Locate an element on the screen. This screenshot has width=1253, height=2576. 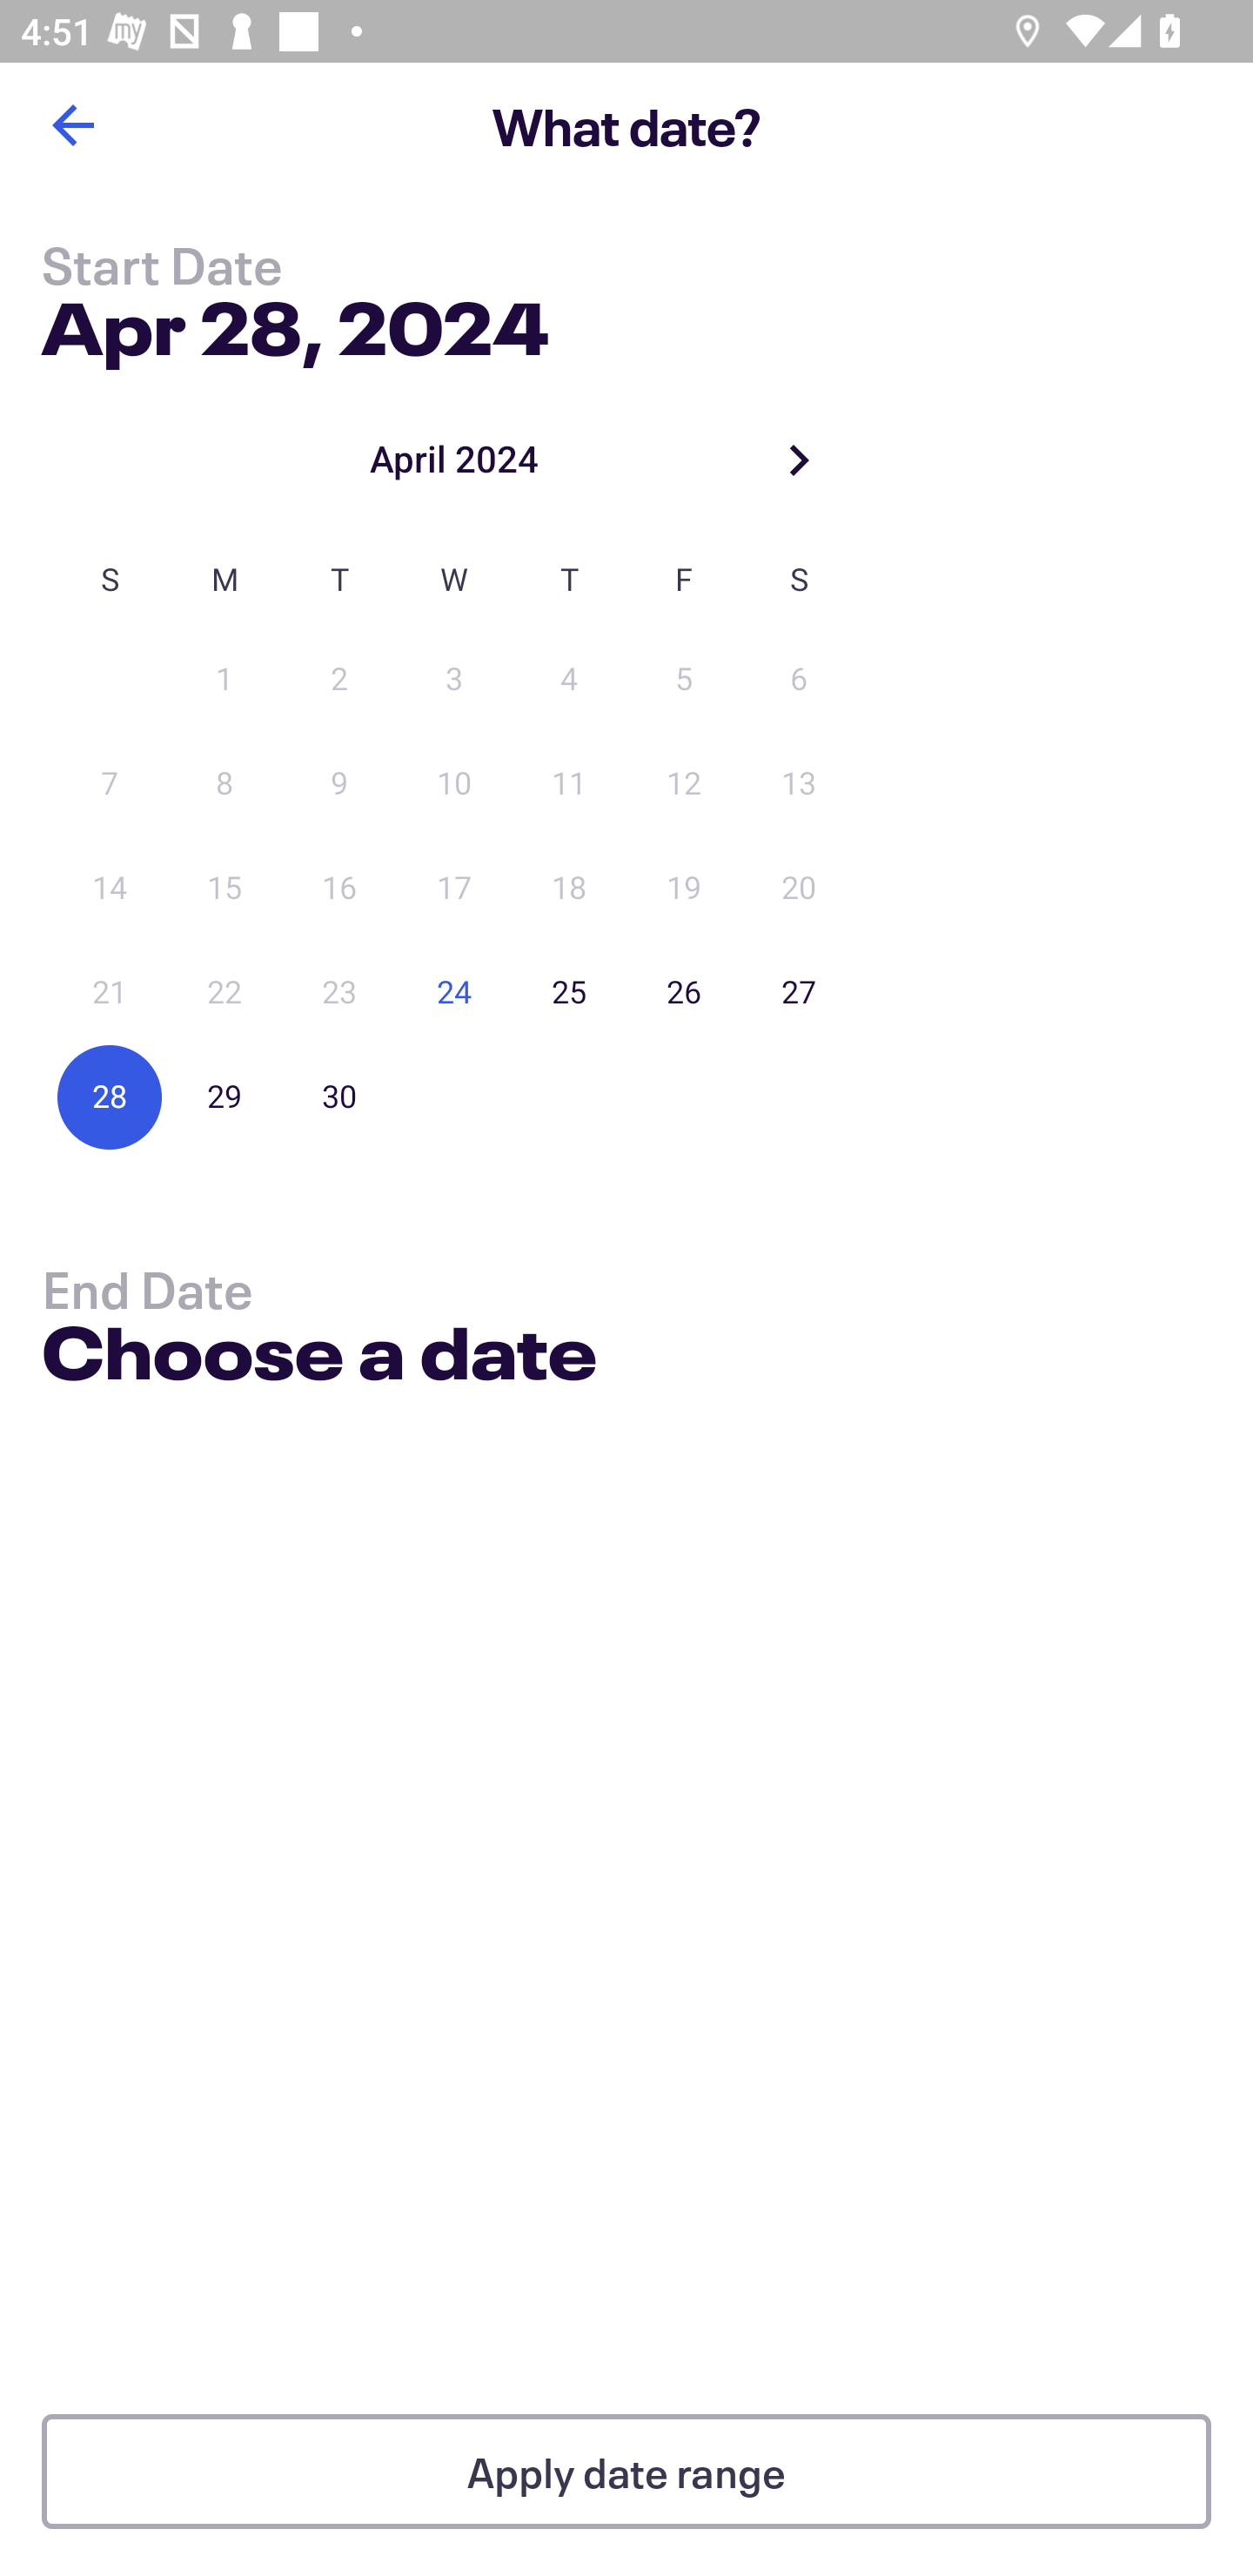
Apr 28, 2024 is located at coordinates (294, 322).